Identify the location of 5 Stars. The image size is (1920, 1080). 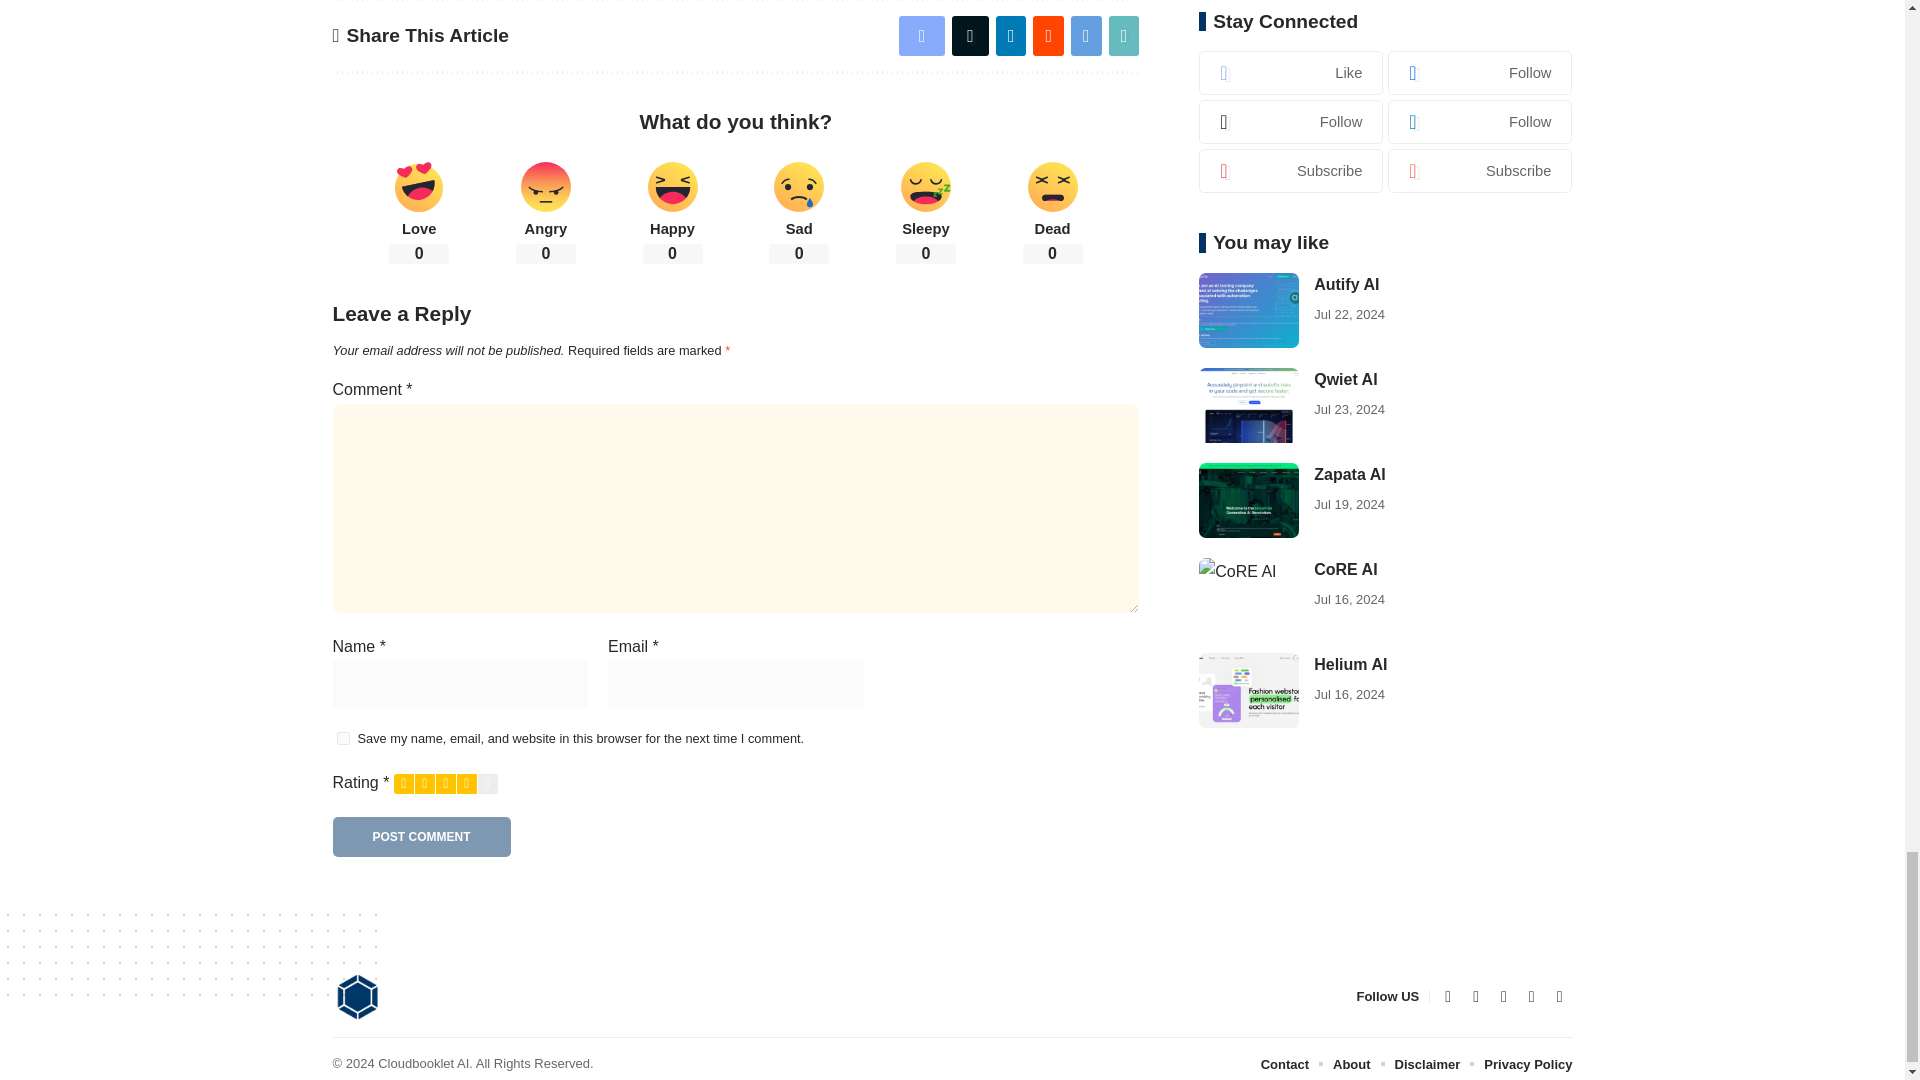
(488, 784).